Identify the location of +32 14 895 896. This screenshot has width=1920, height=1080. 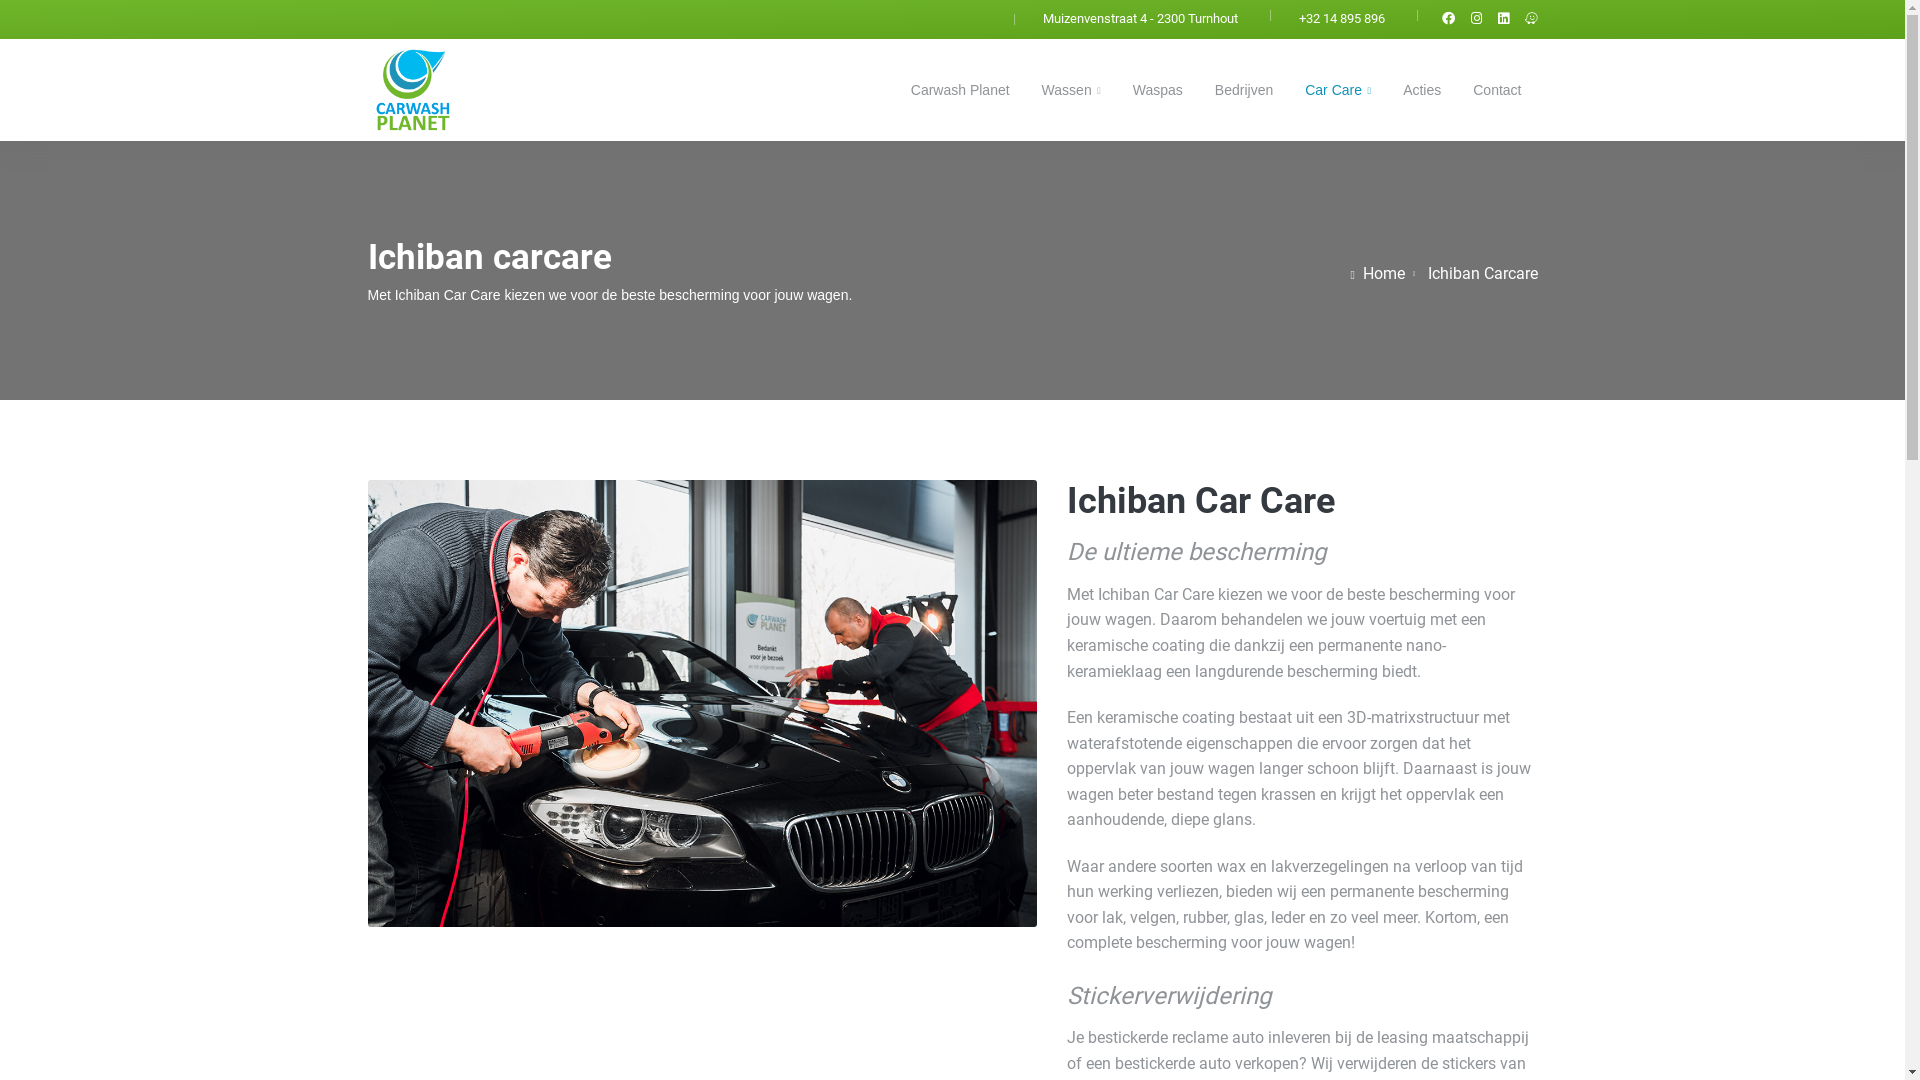
(1341, 20).